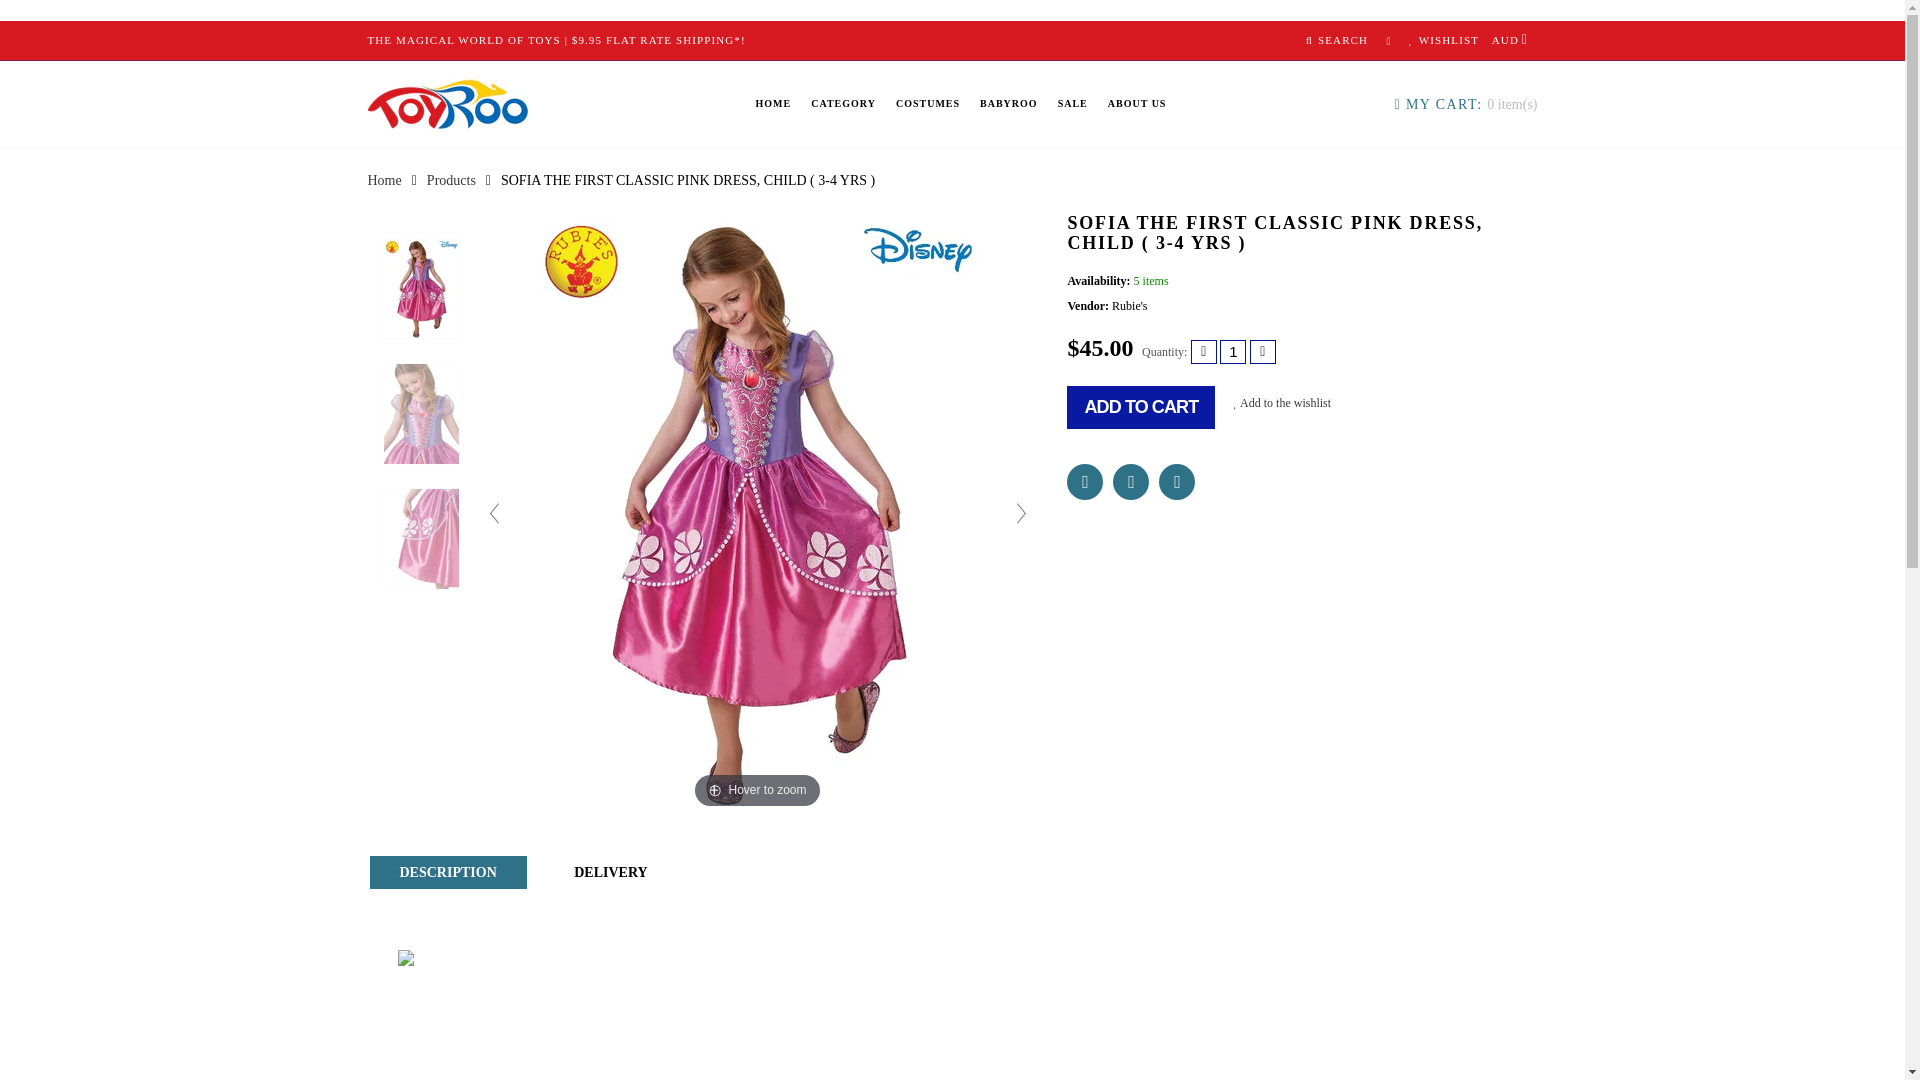 The width and height of the screenshot is (1920, 1080). What do you see at coordinates (1130, 482) in the screenshot?
I see `Share` at bounding box center [1130, 482].